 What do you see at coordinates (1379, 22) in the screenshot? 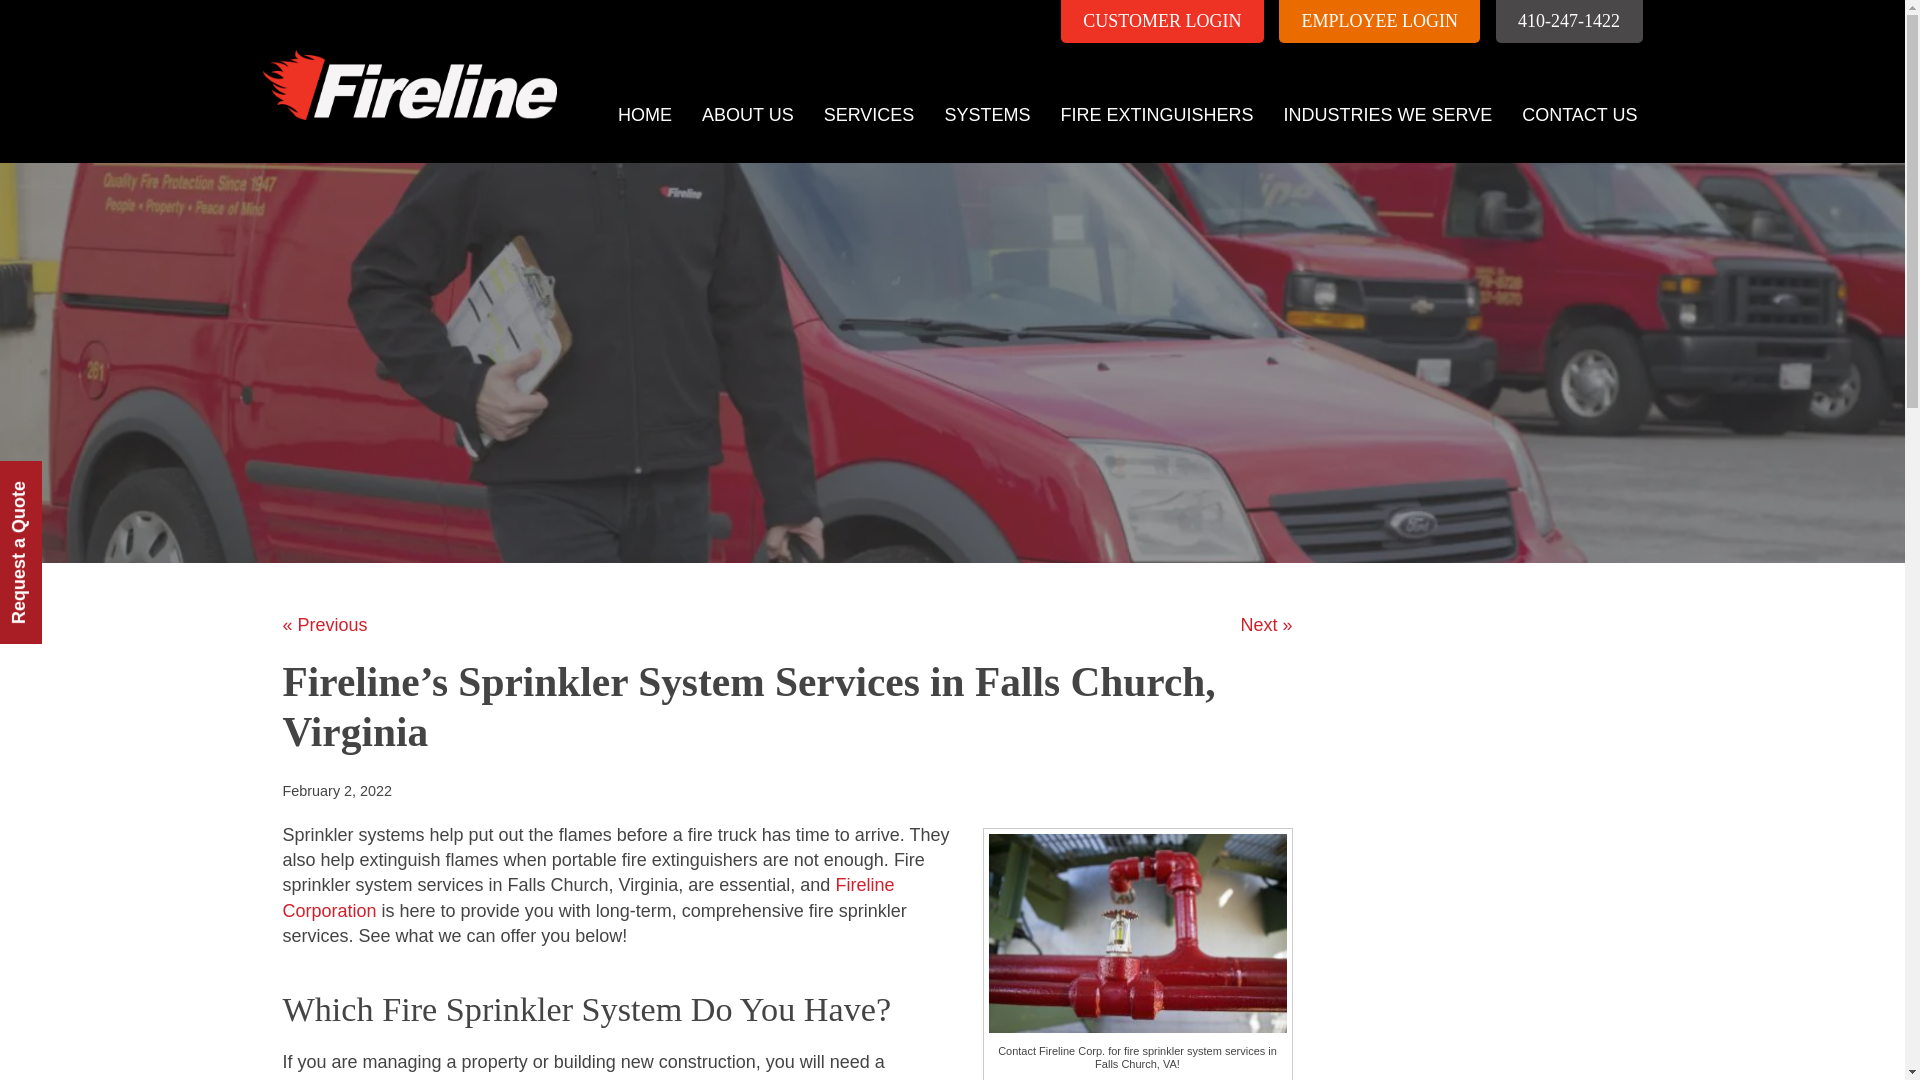
I see `EMPLOYEE LOGIN` at bounding box center [1379, 22].